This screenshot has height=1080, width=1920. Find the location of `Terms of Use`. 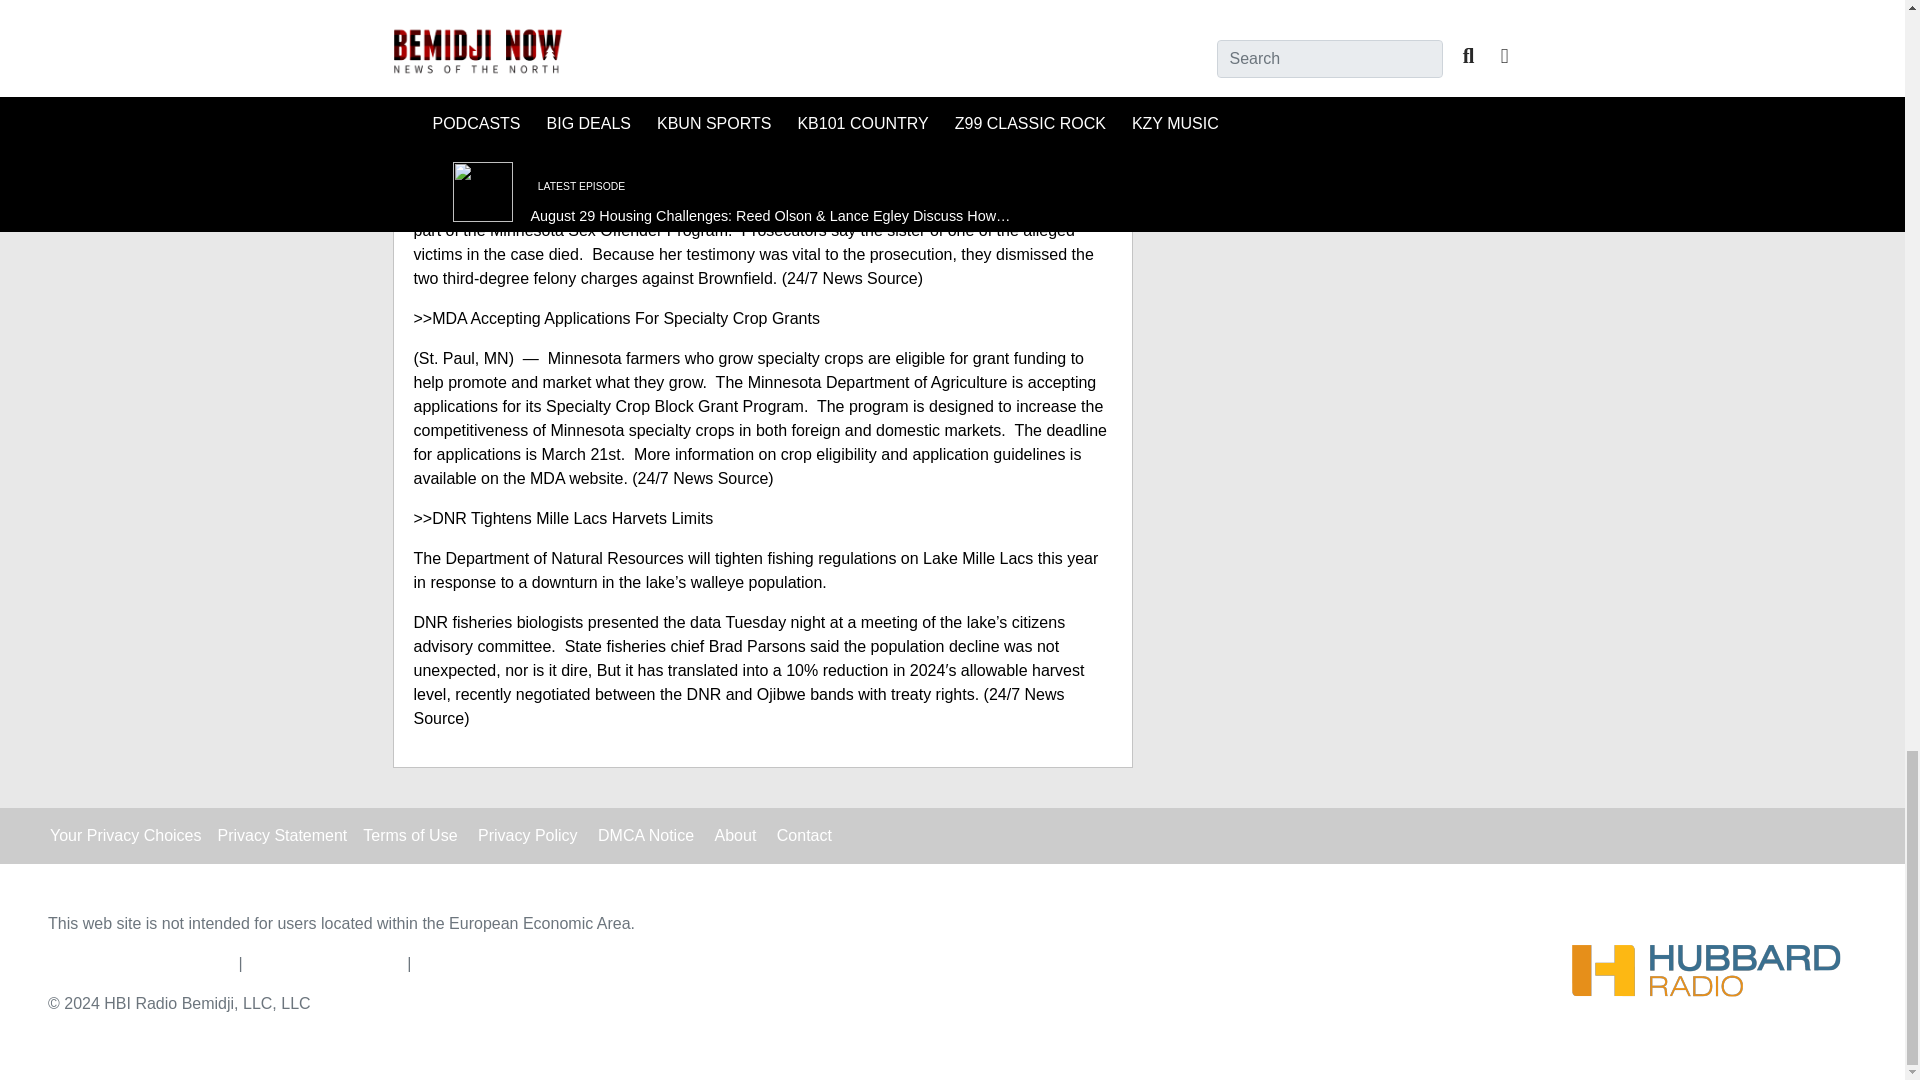

Terms of Use is located at coordinates (409, 835).